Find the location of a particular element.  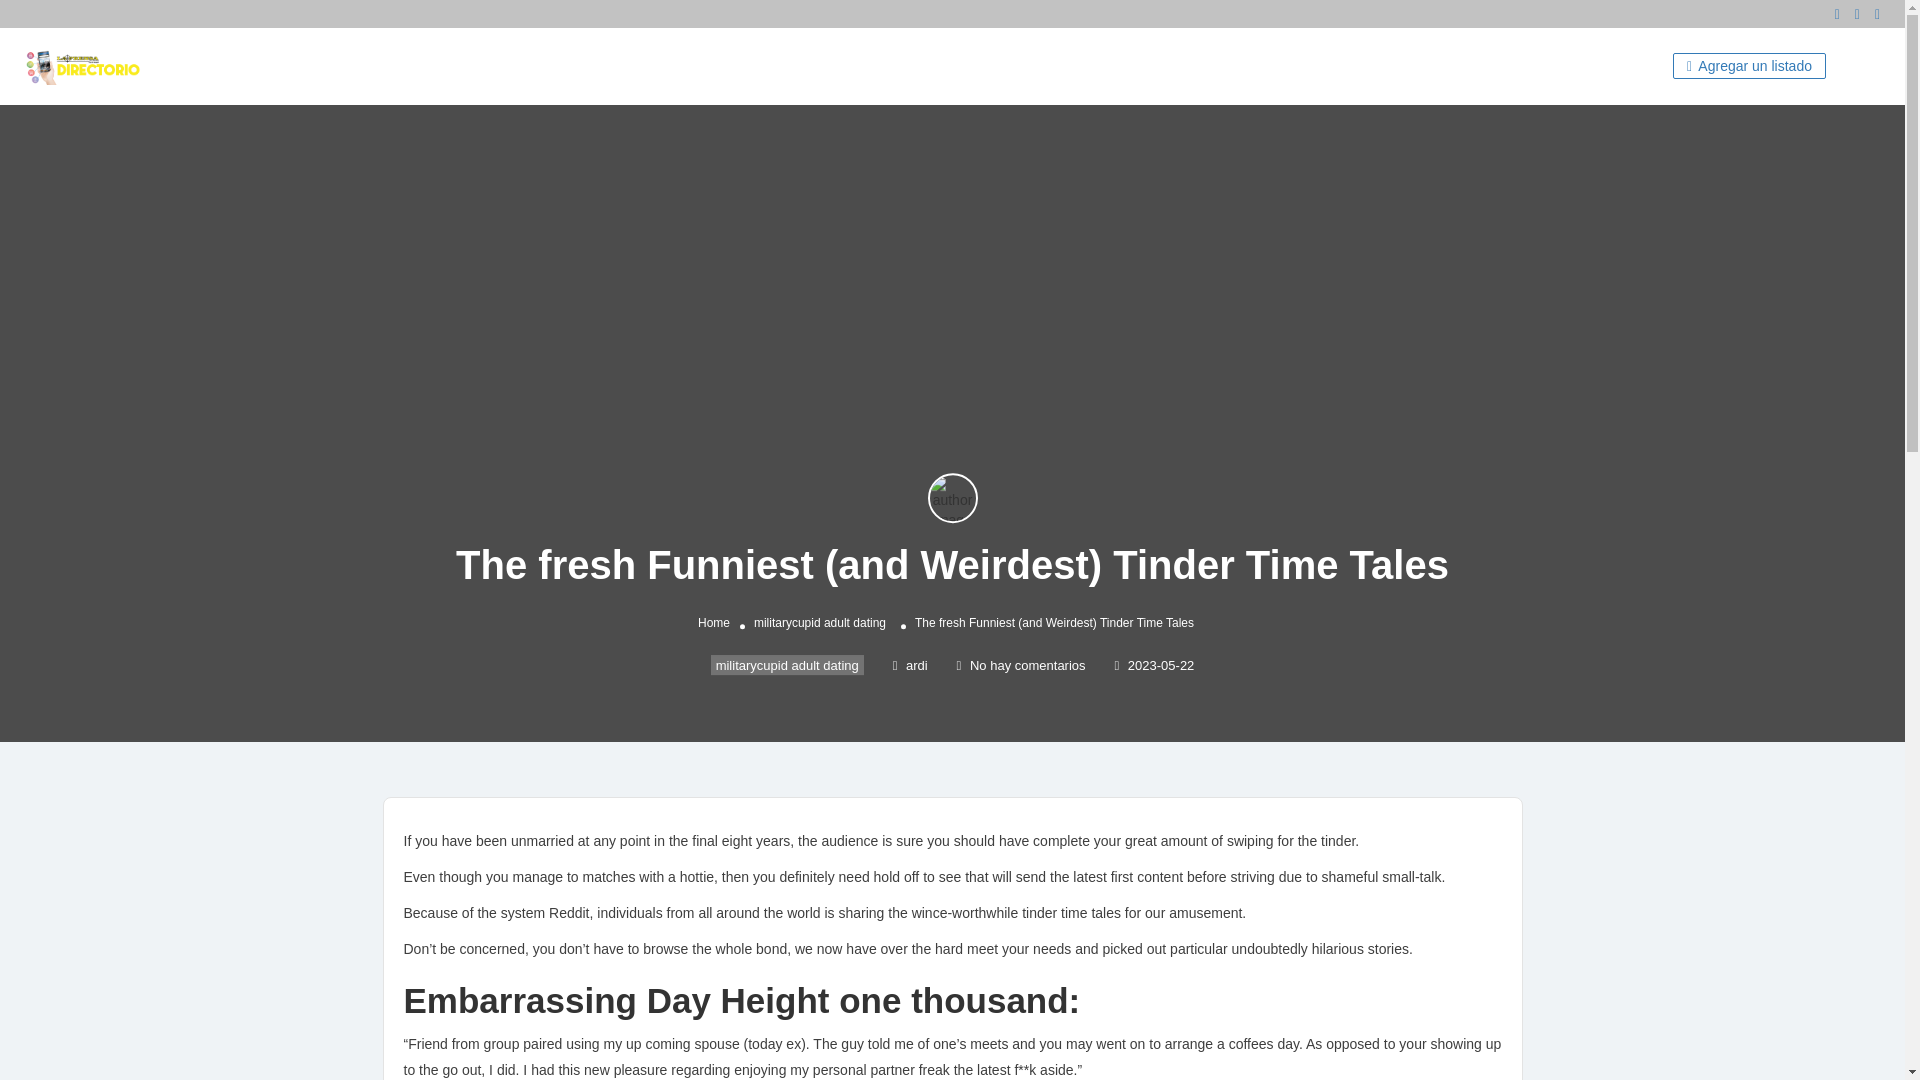

Home is located at coordinates (714, 622).